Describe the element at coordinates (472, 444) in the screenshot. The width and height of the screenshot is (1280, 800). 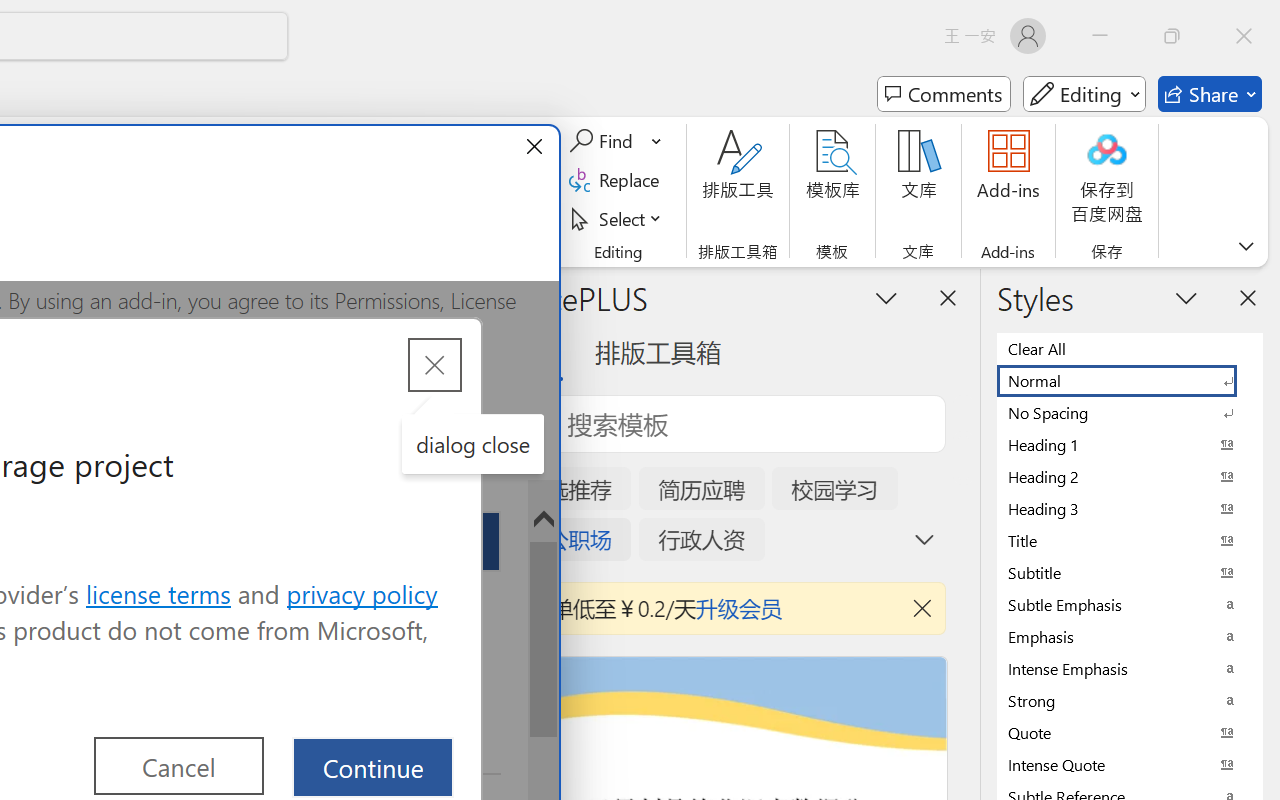
I see `dialog close` at that location.